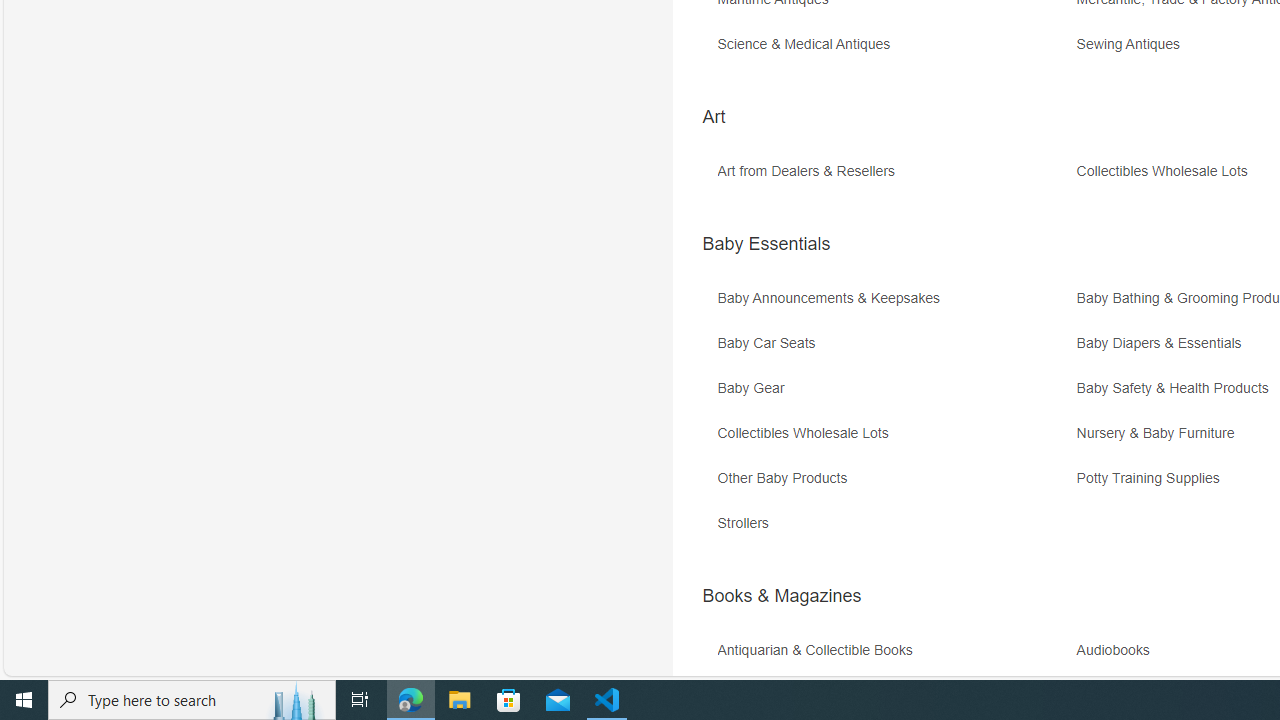 The image size is (1280, 720). Describe the element at coordinates (810, 172) in the screenshot. I see `Art from Dealers & Resellers` at that location.